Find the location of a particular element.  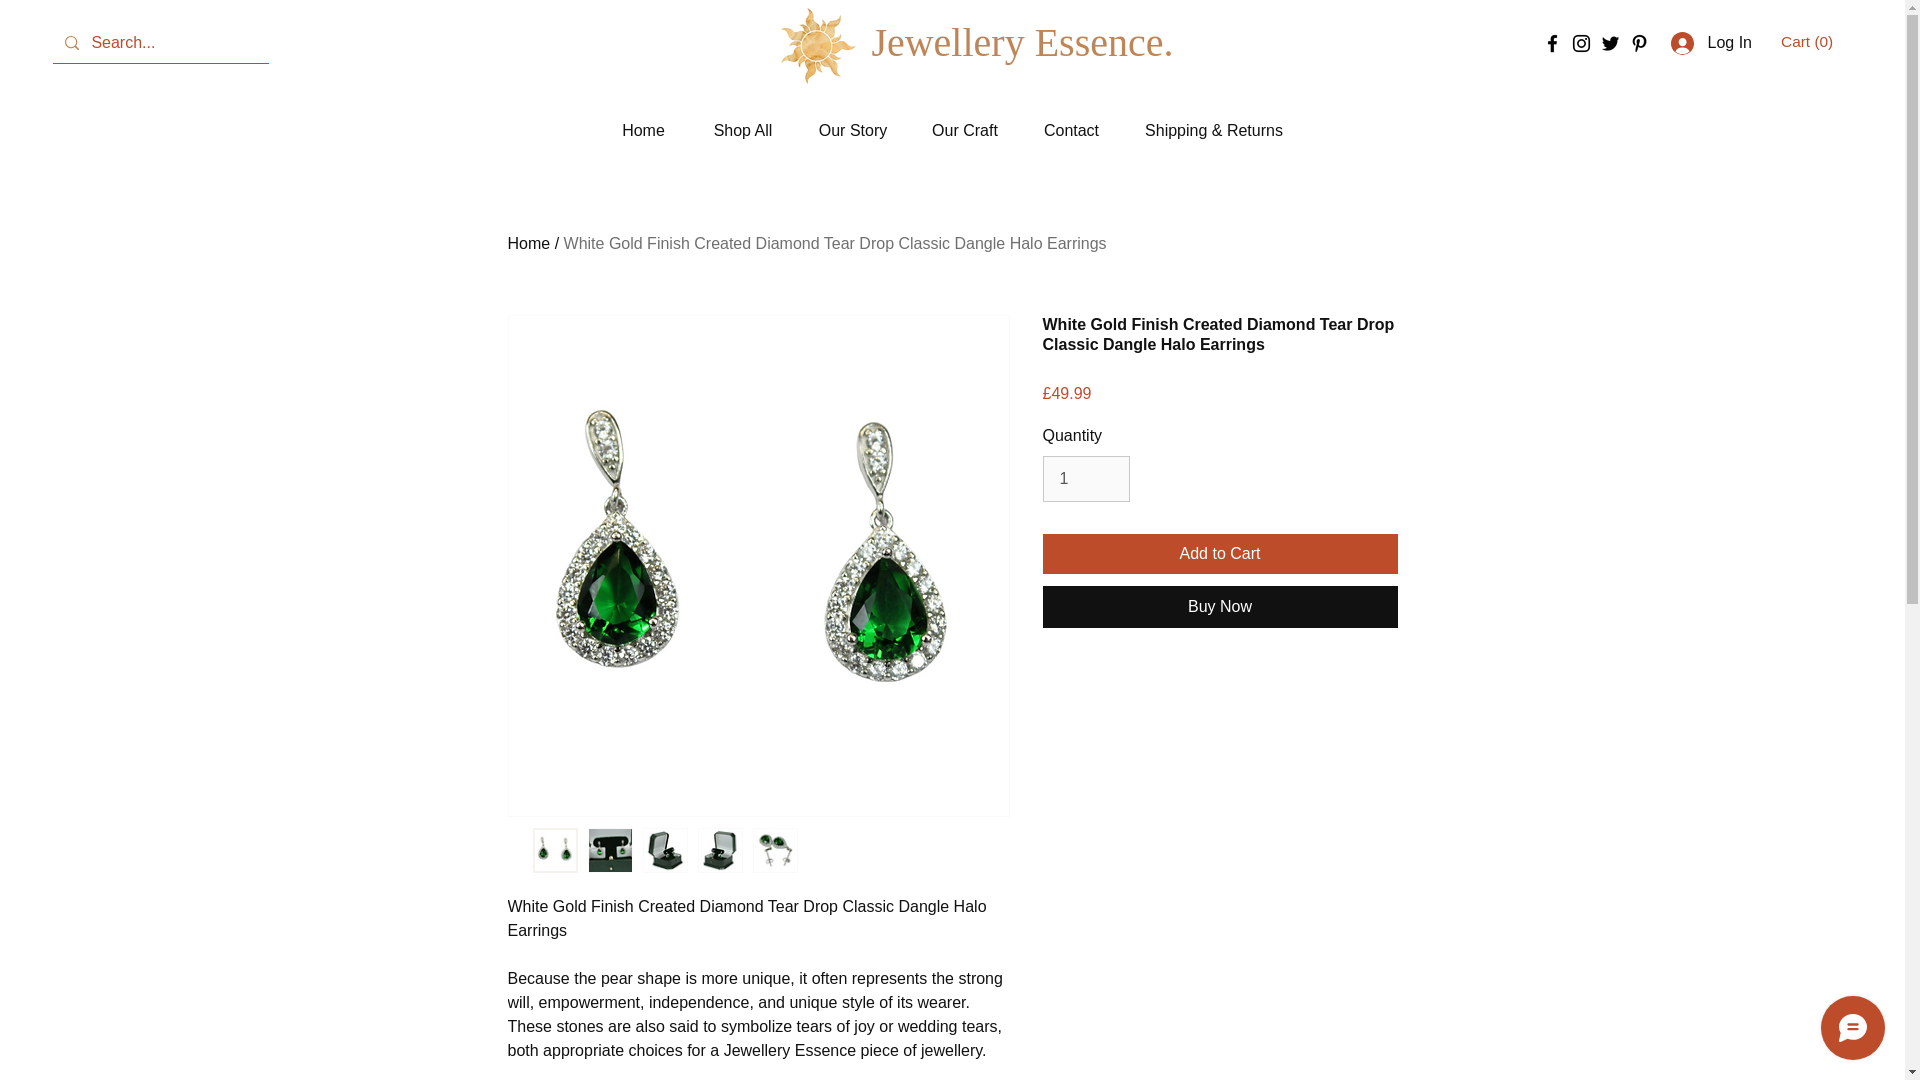

Home is located at coordinates (530, 243).